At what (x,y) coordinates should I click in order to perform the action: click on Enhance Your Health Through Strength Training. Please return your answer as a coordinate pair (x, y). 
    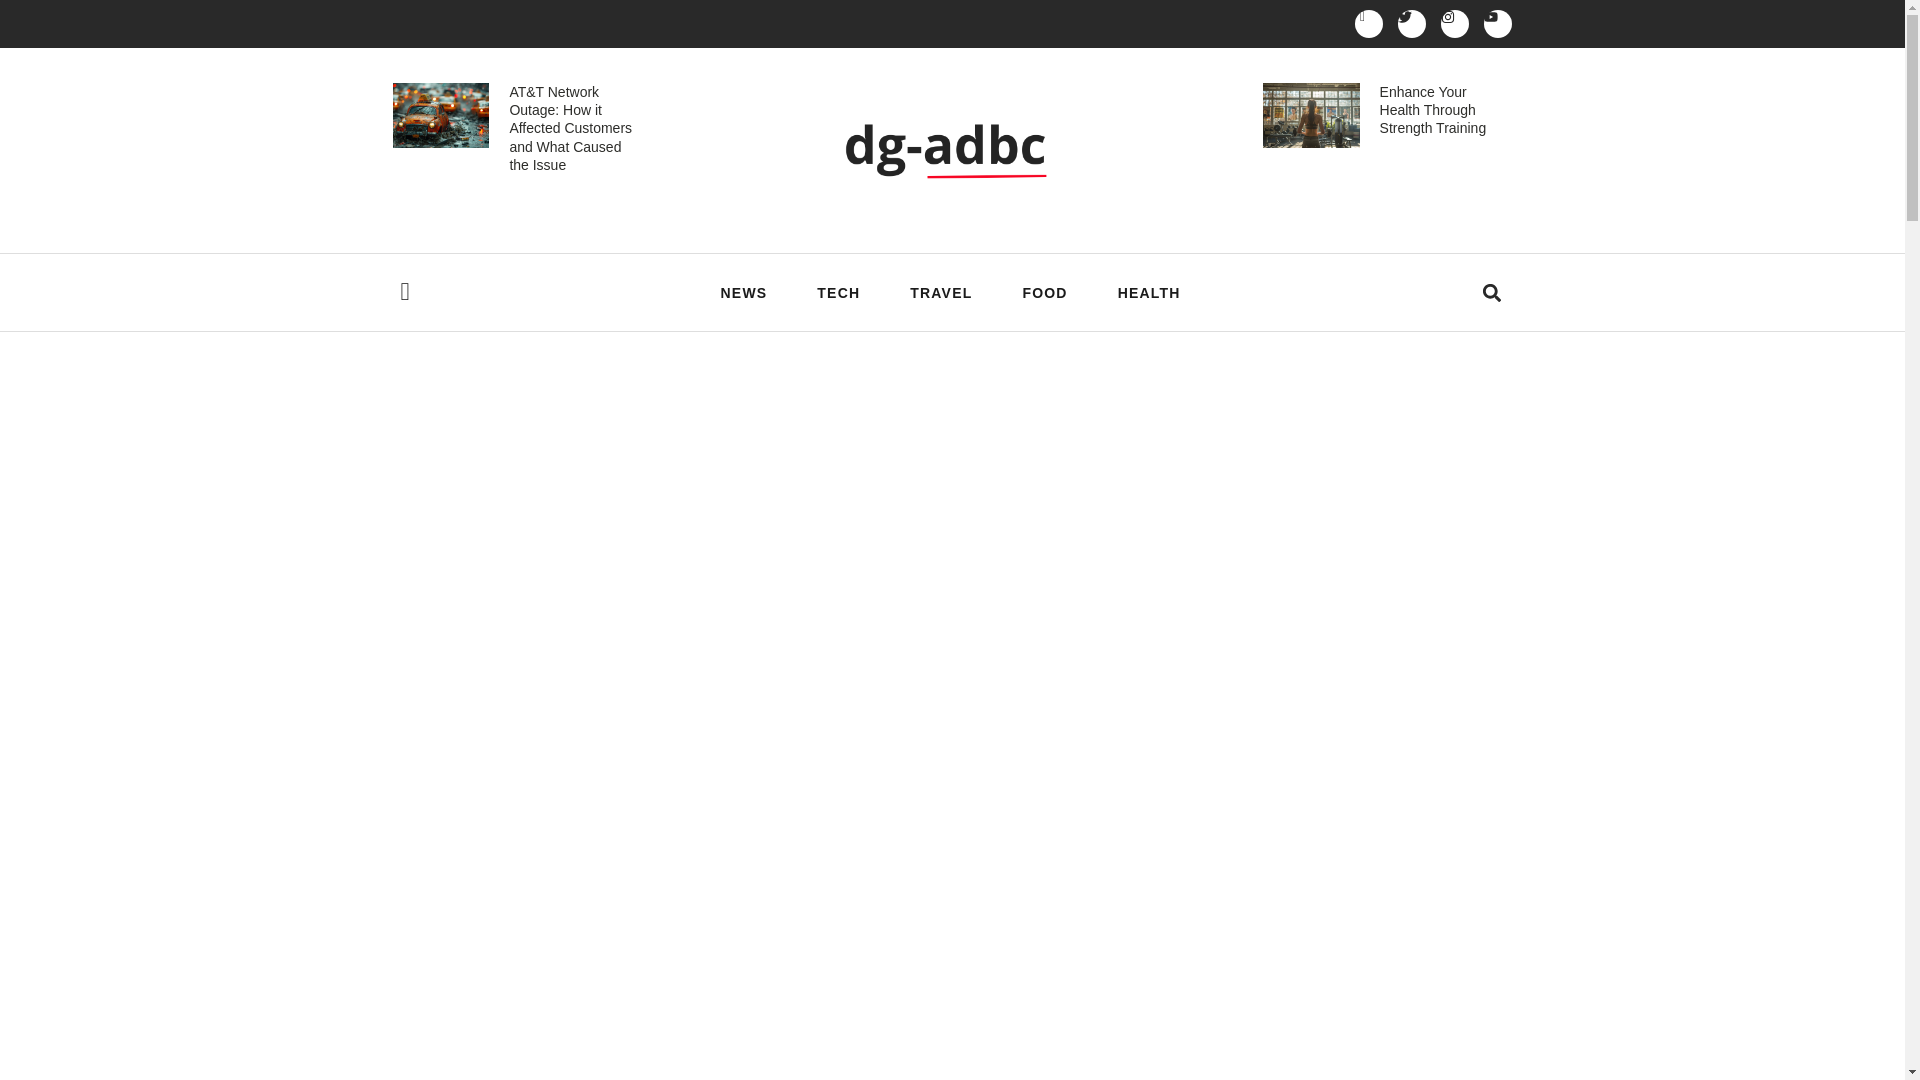
    Looking at the image, I should click on (1433, 110).